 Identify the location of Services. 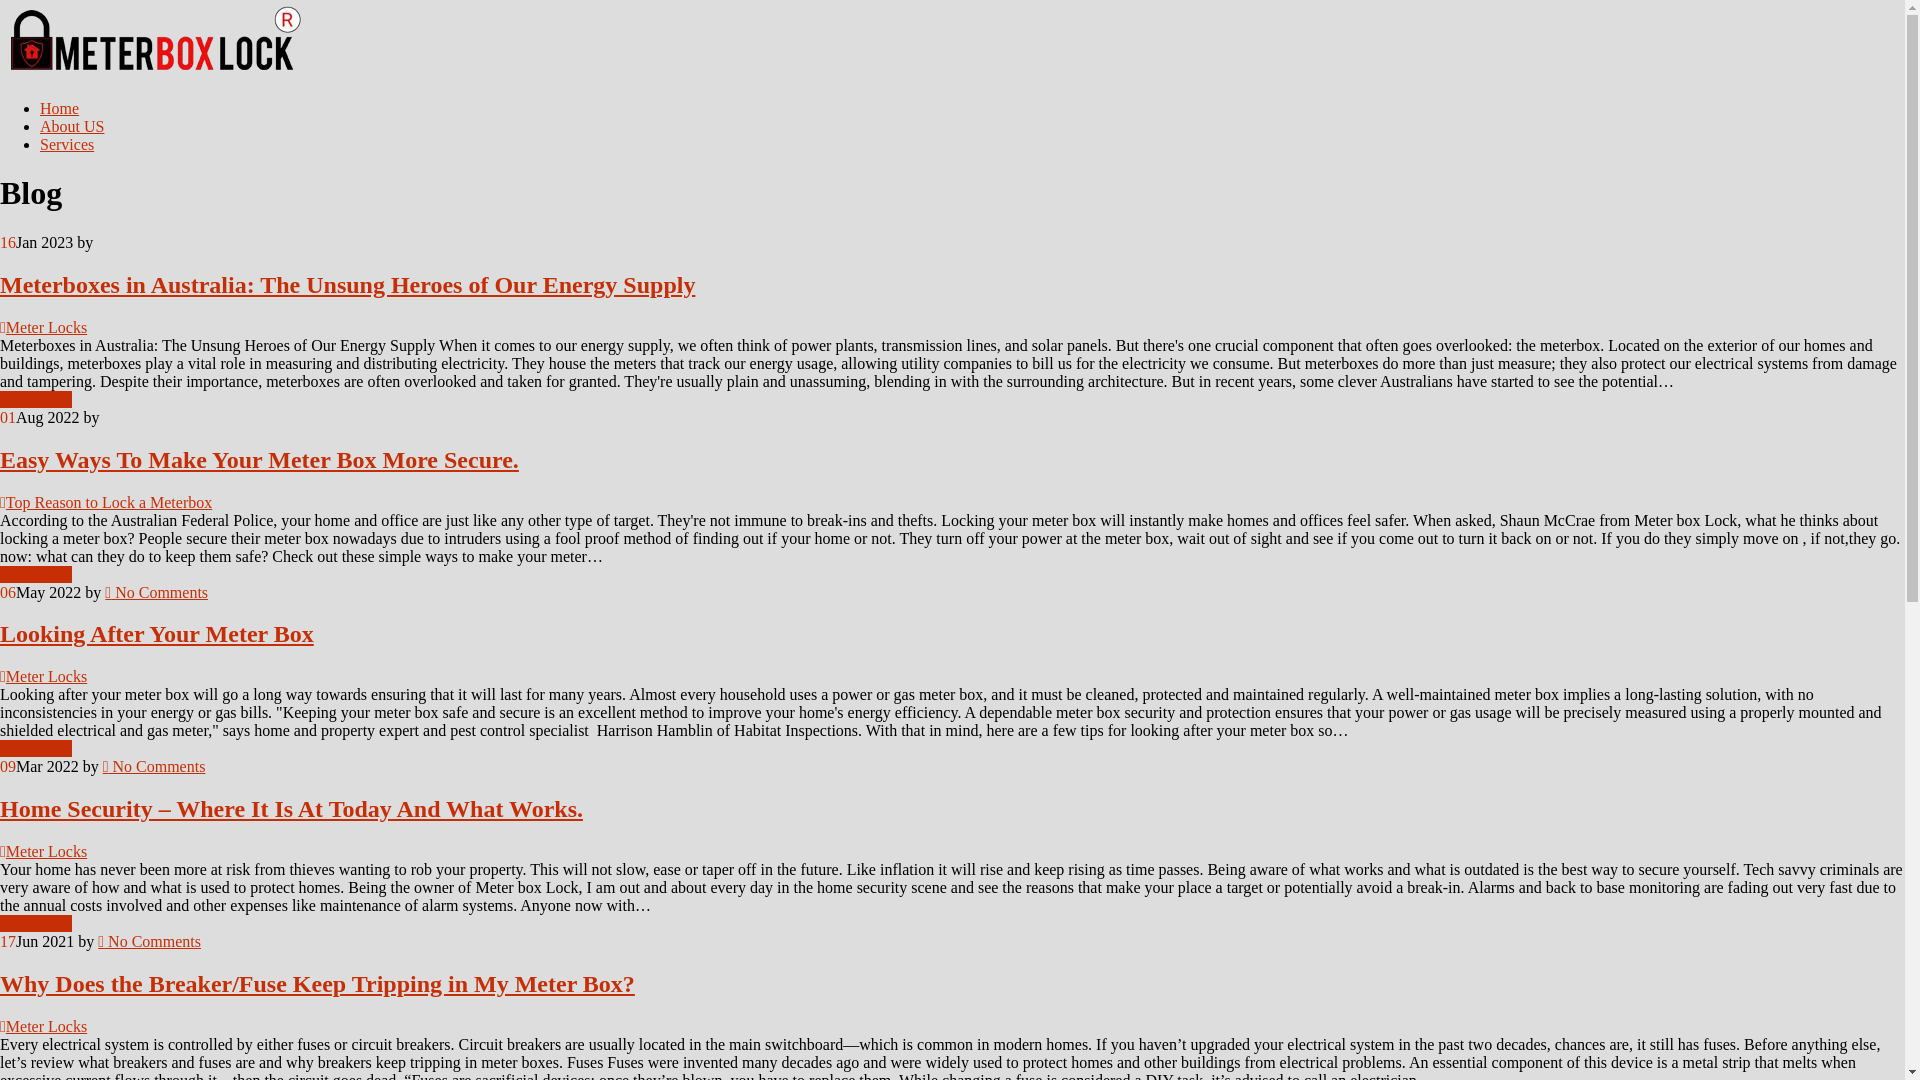
(67, 144).